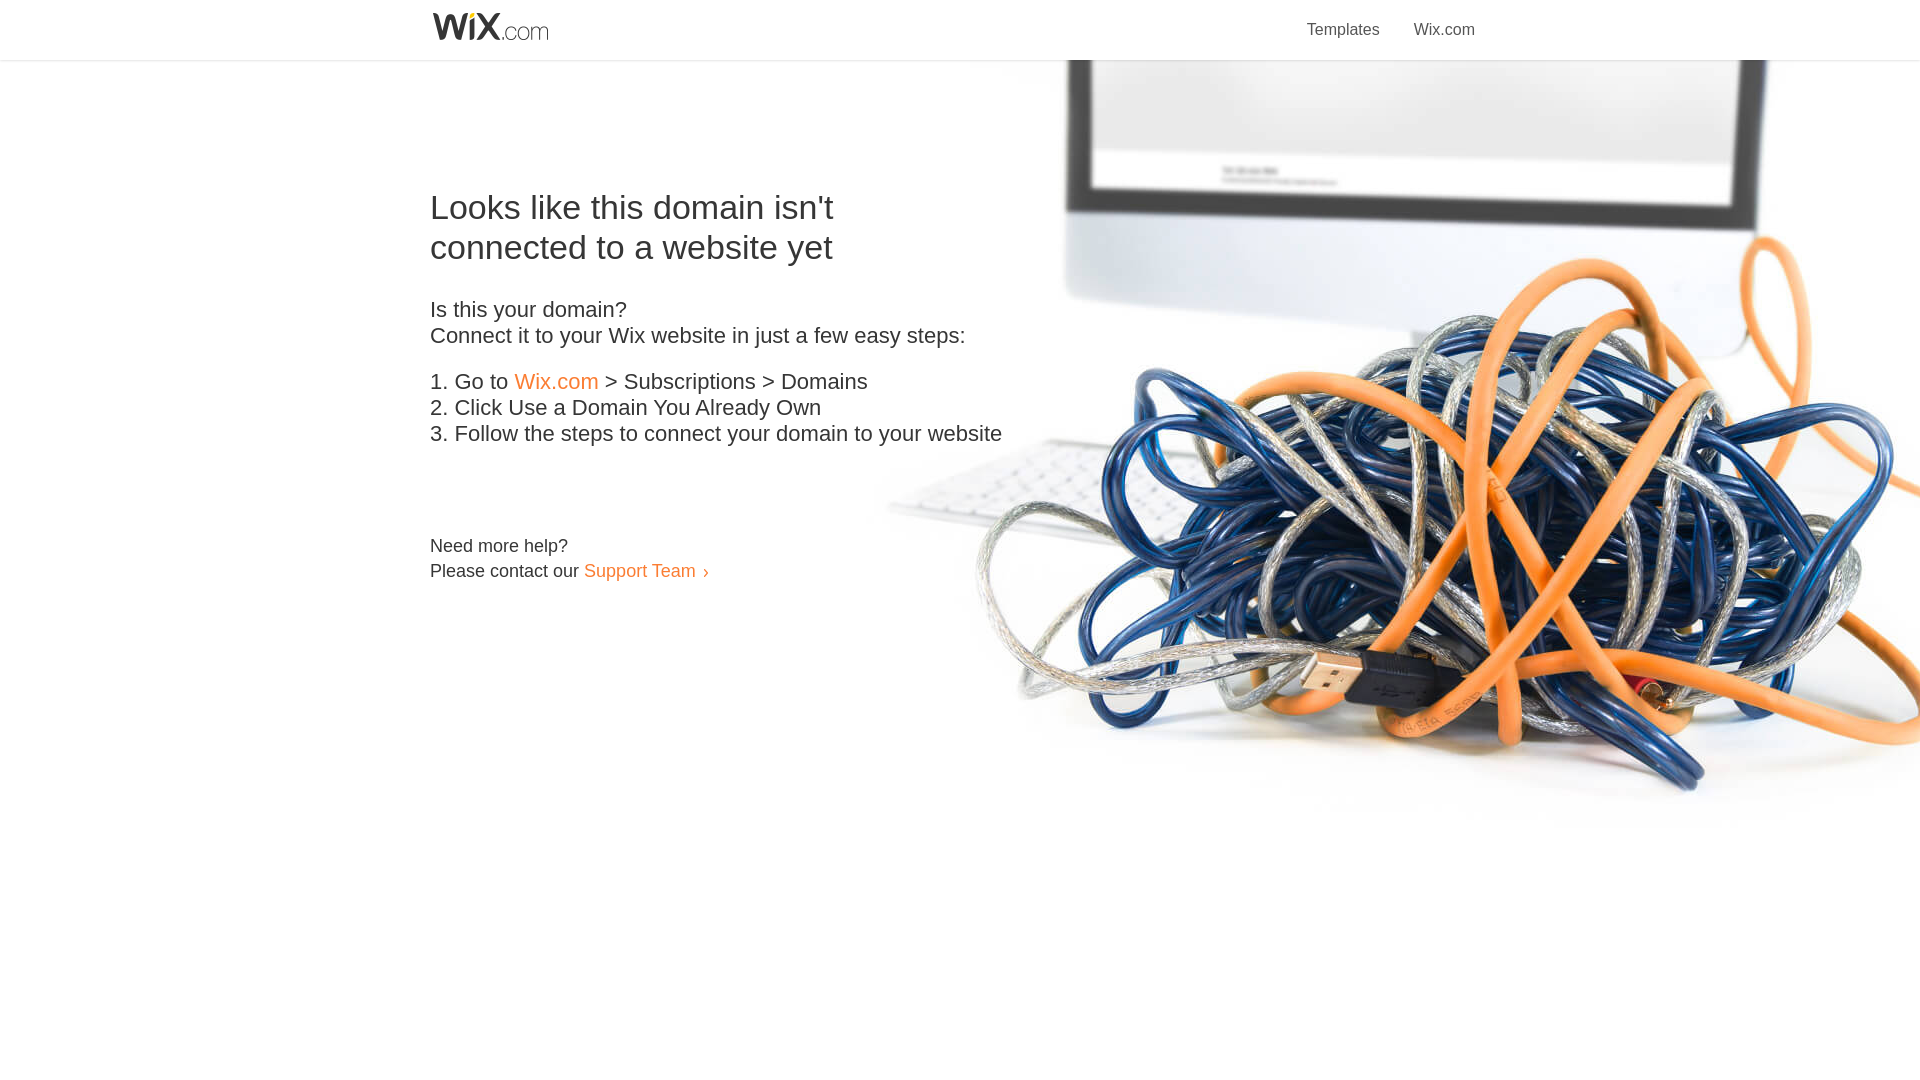 The image size is (1920, 1080). Describe the element at coordinates (1444, 18) in the screenshot. I see `Wix.com` at that location.